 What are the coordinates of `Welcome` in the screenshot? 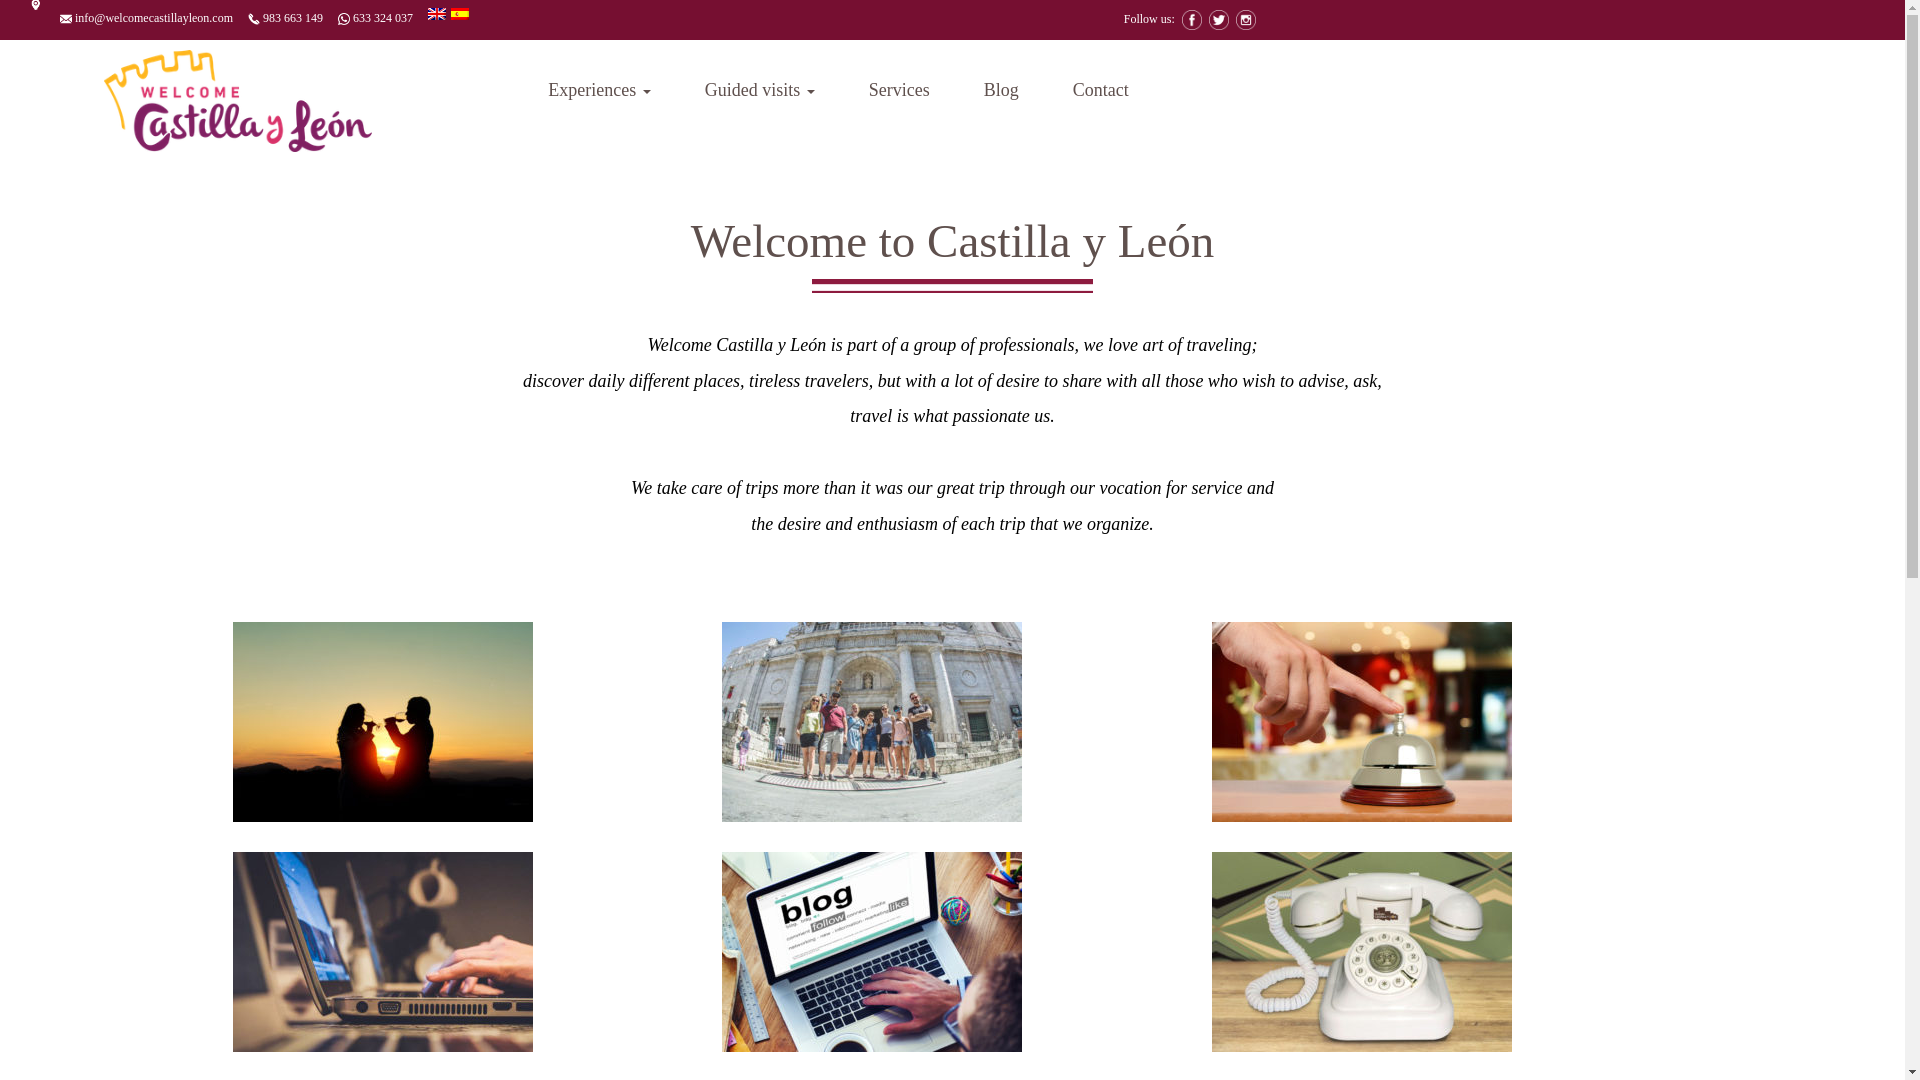 It's located at (238, 100).